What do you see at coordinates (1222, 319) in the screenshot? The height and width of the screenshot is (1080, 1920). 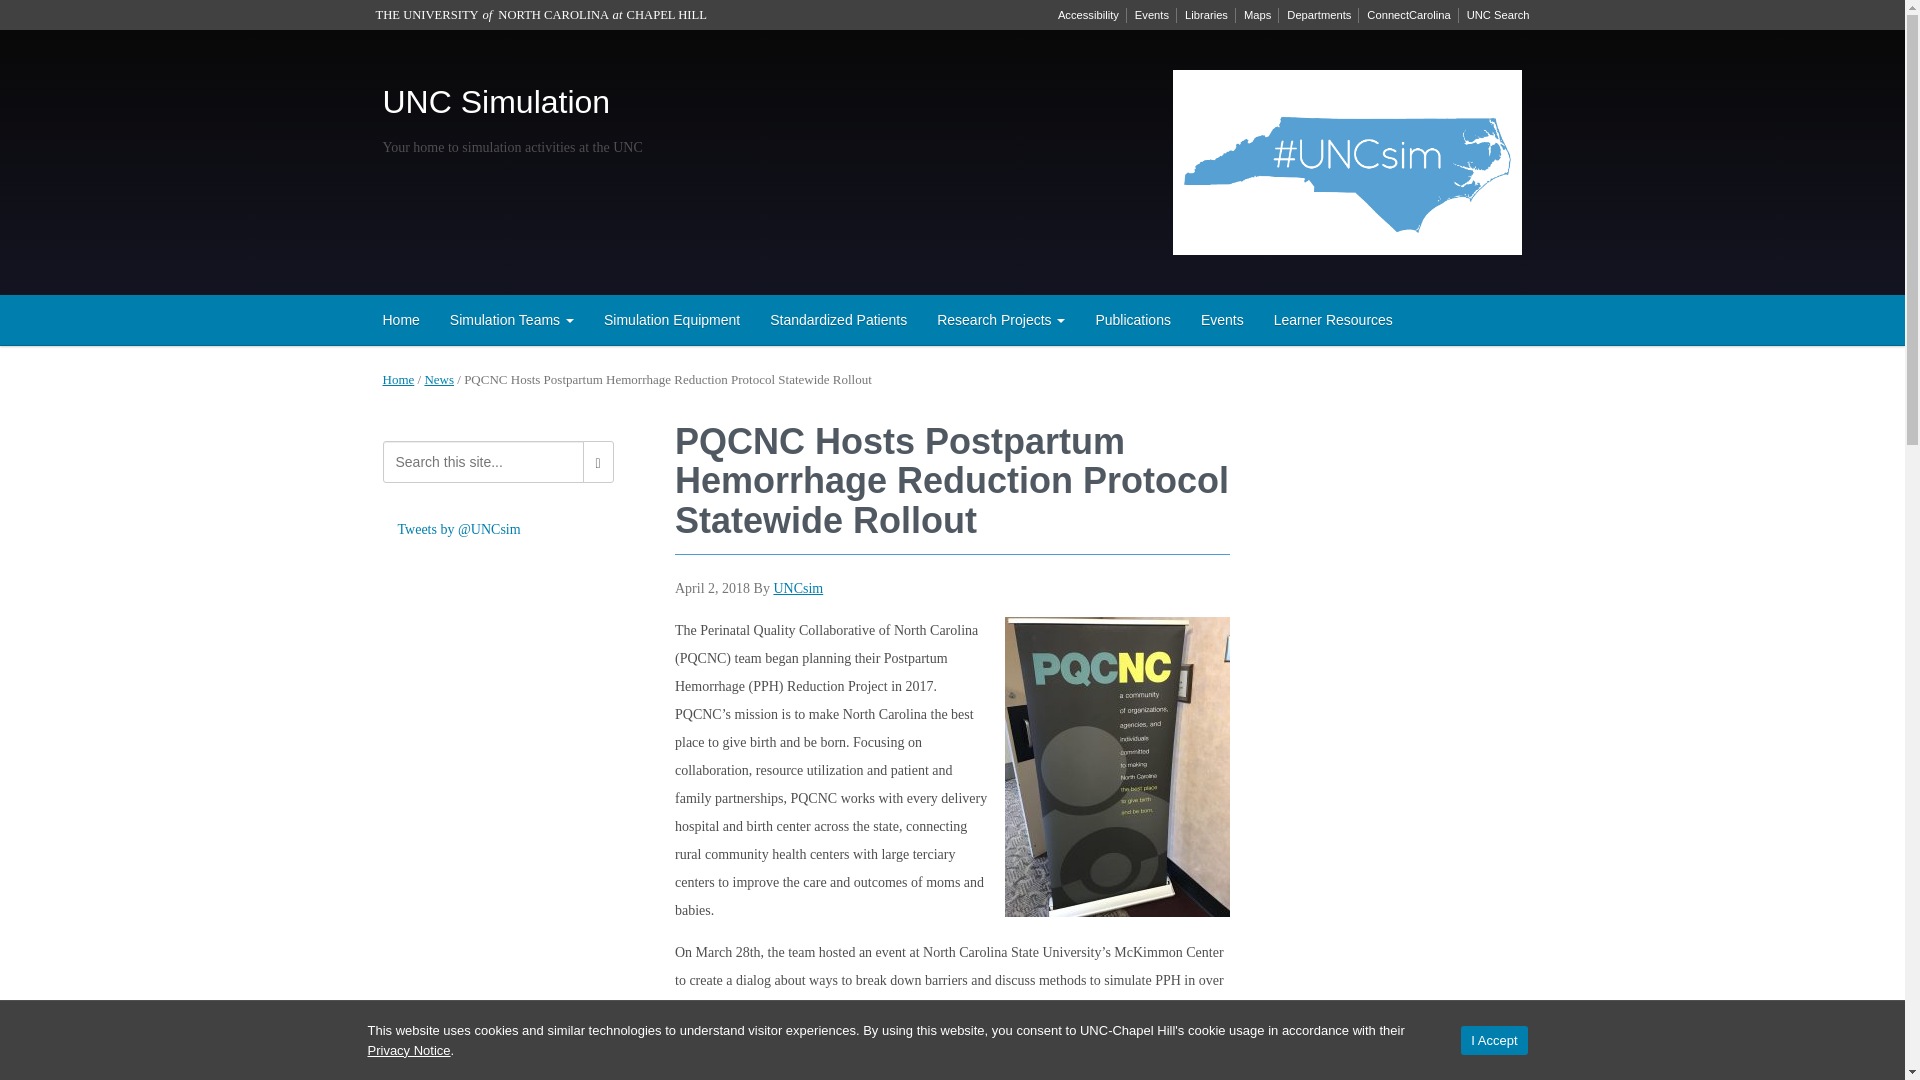 I see `Events` at bounding box center [1222, 319].